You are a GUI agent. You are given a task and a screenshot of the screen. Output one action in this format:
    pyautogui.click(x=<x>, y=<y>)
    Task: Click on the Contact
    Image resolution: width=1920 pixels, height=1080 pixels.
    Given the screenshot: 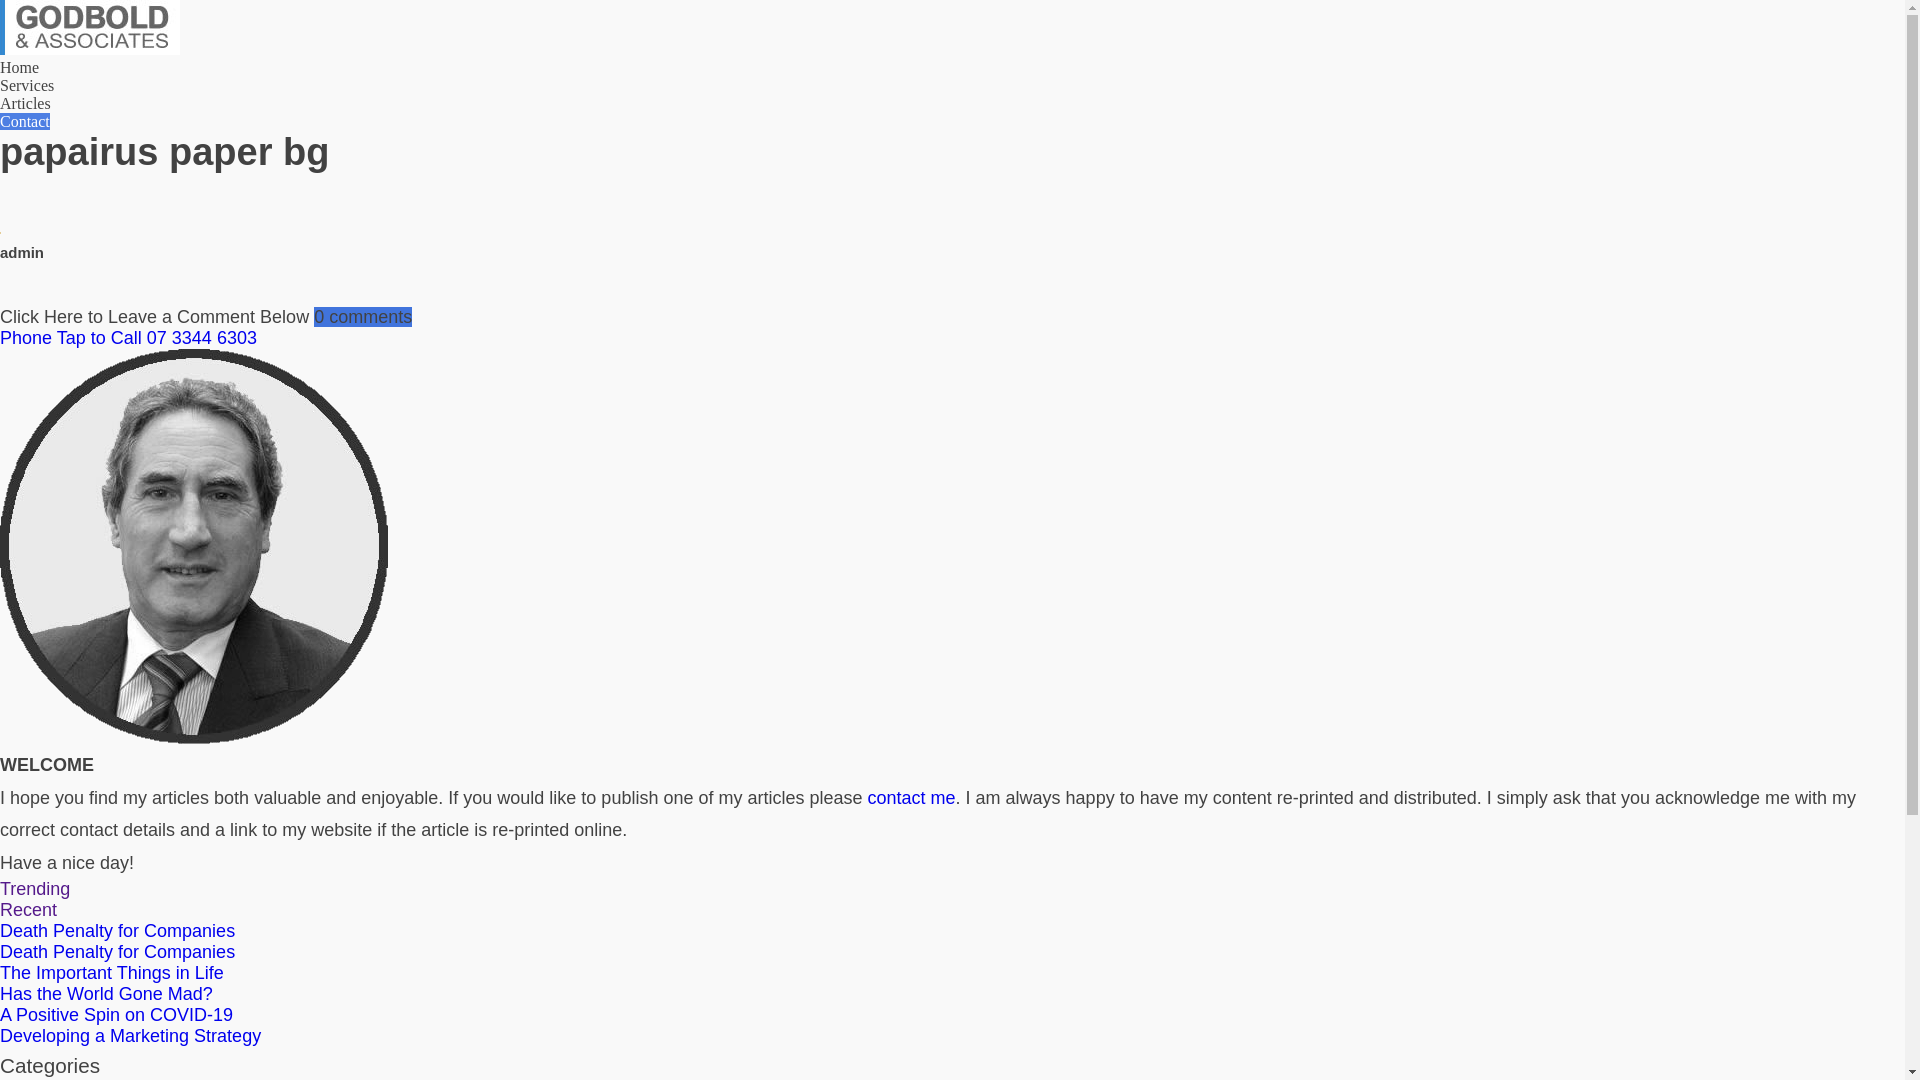 What is the action you would take?
    pyautogui.click(x=25, y=122)
    